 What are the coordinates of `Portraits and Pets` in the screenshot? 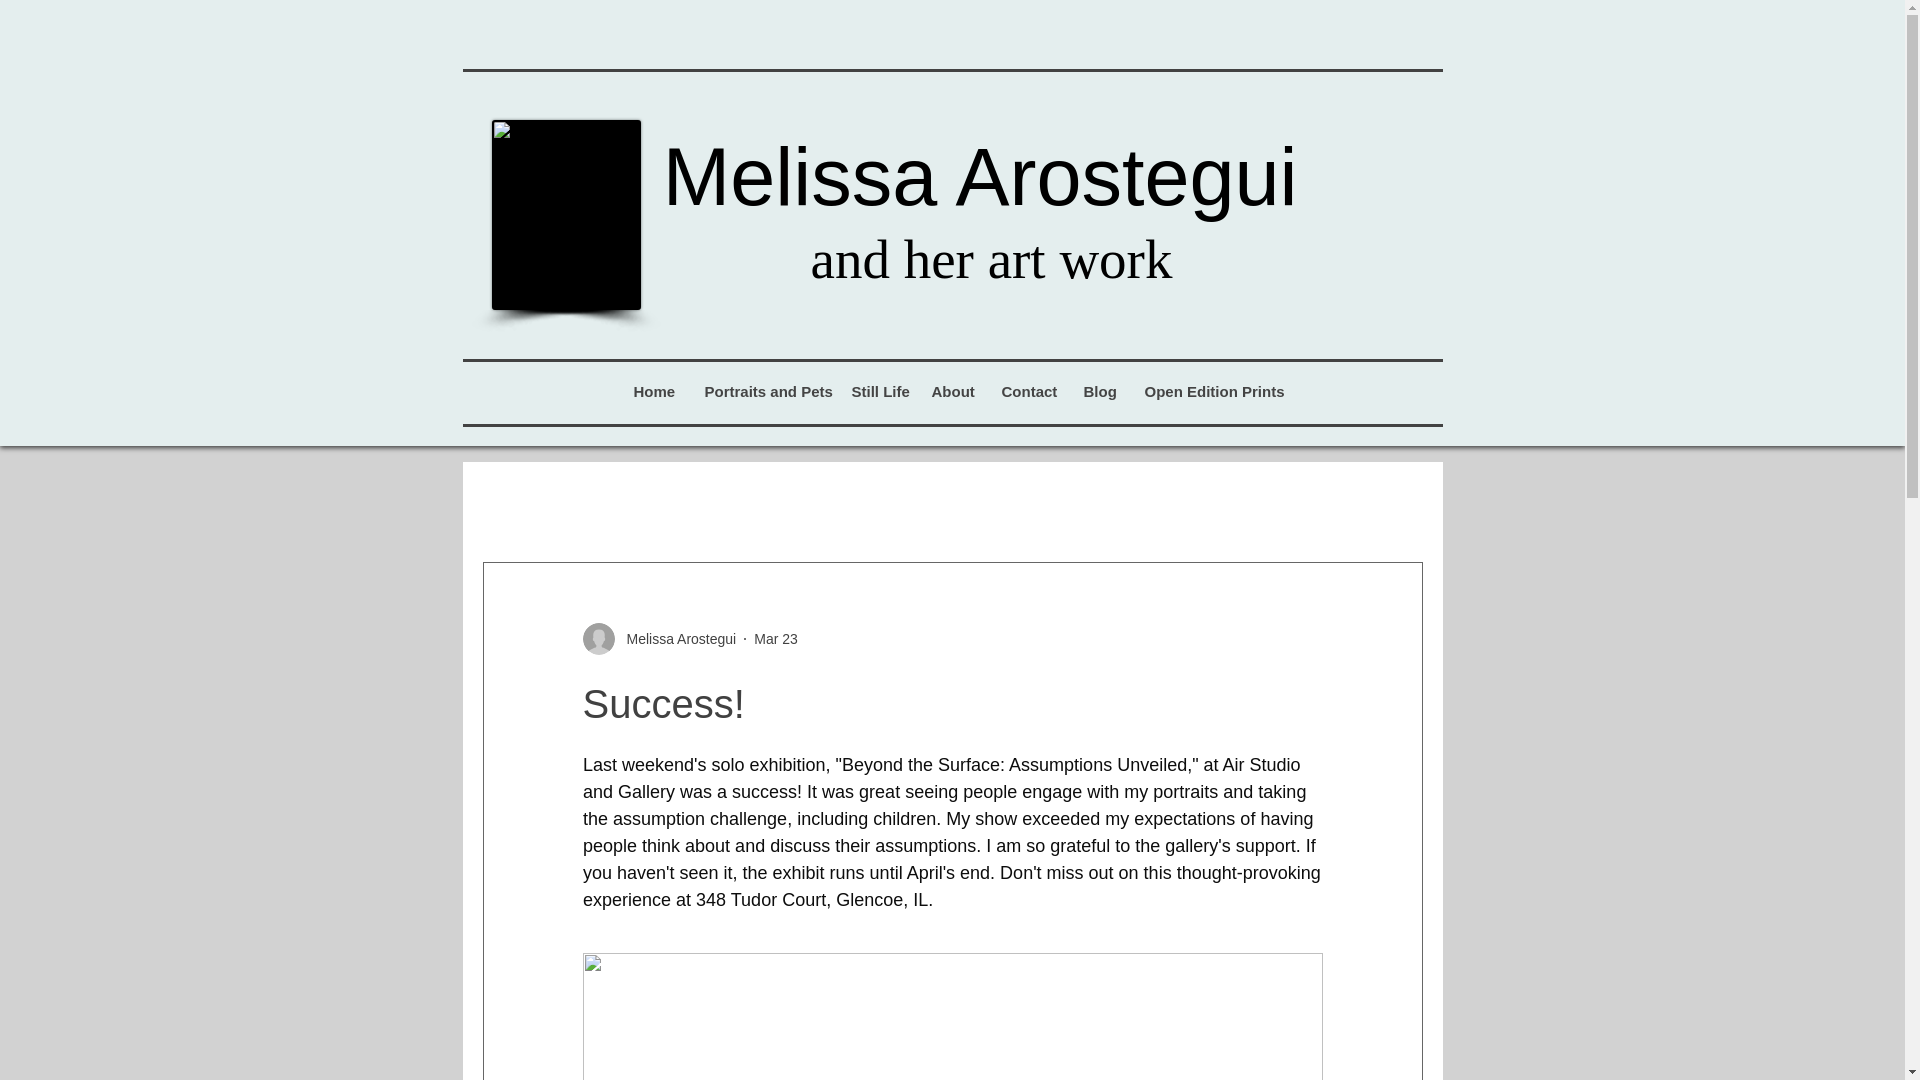 It's located at (761, 391).